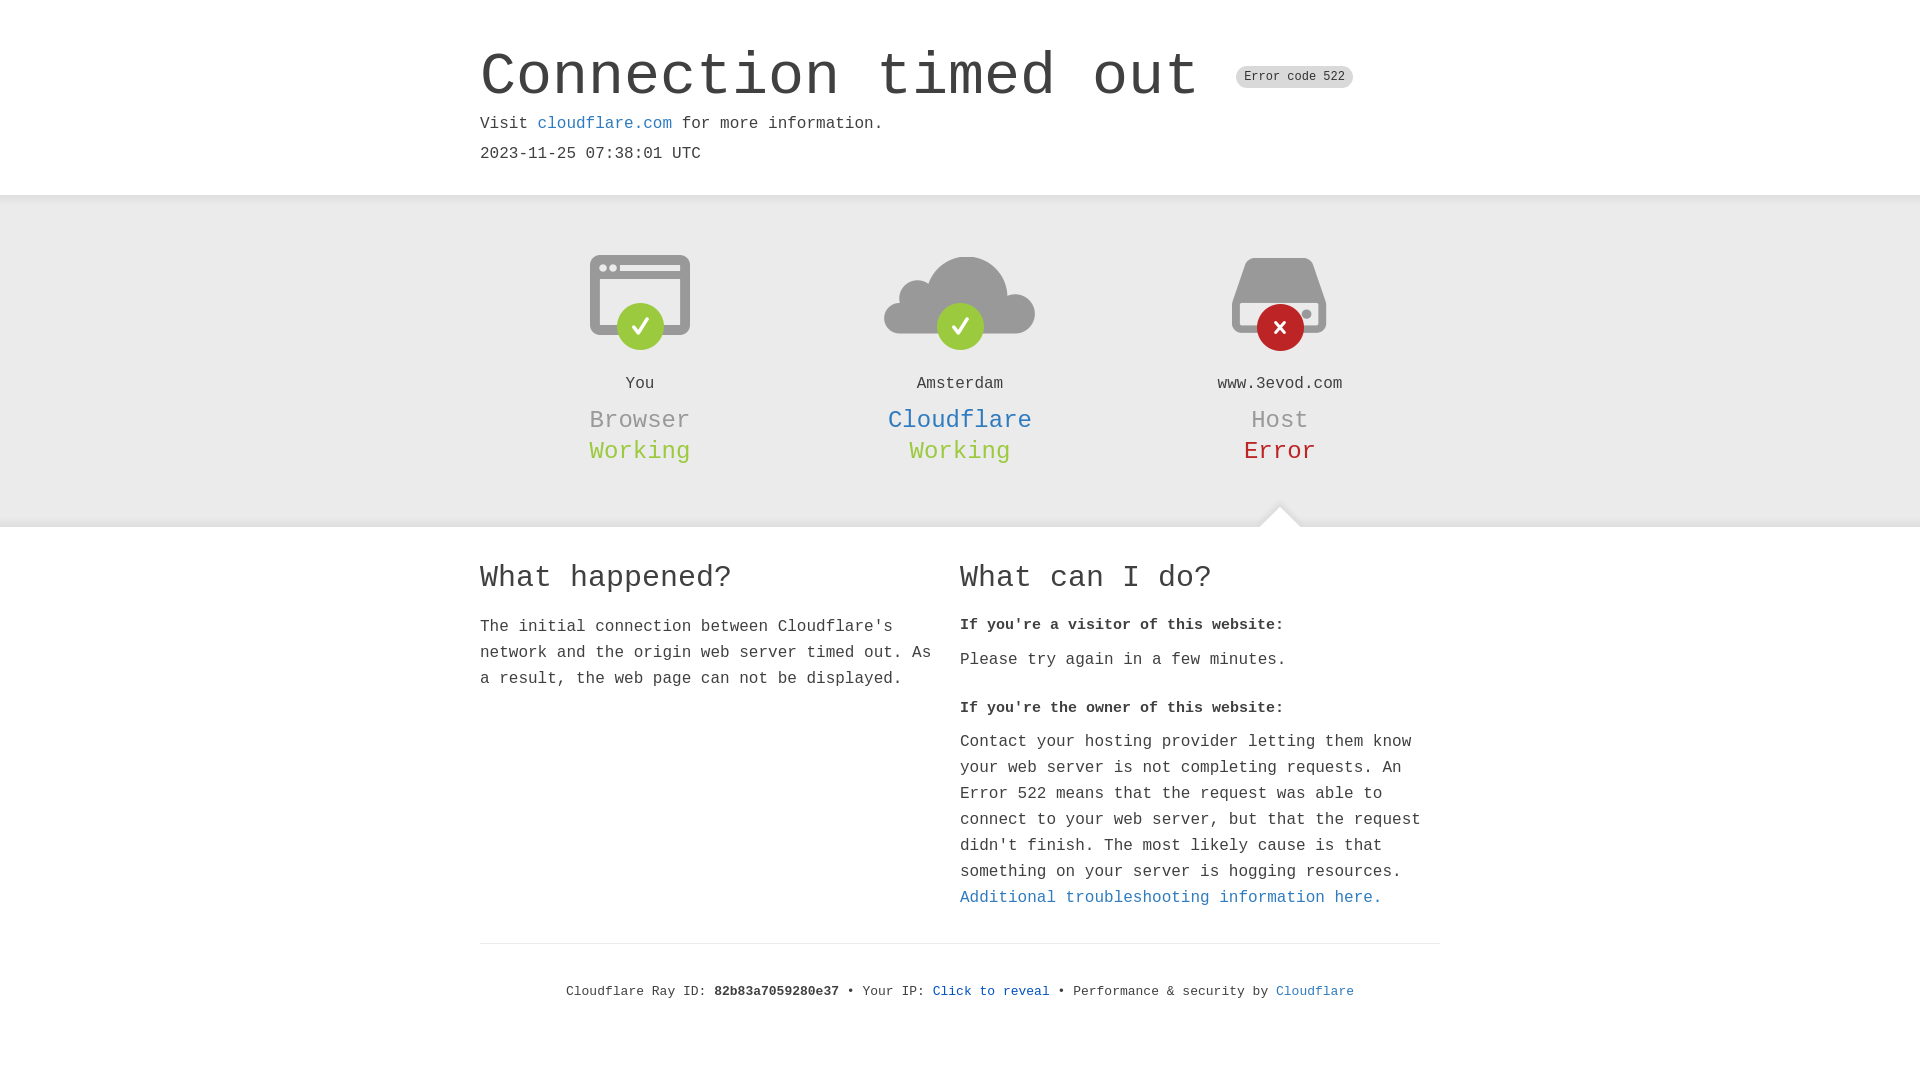 This screenshot has width=1920, height=1080. Describe the element at coordinates (605, 124) in the screenshot. I see `cloudflare.com` at that location.